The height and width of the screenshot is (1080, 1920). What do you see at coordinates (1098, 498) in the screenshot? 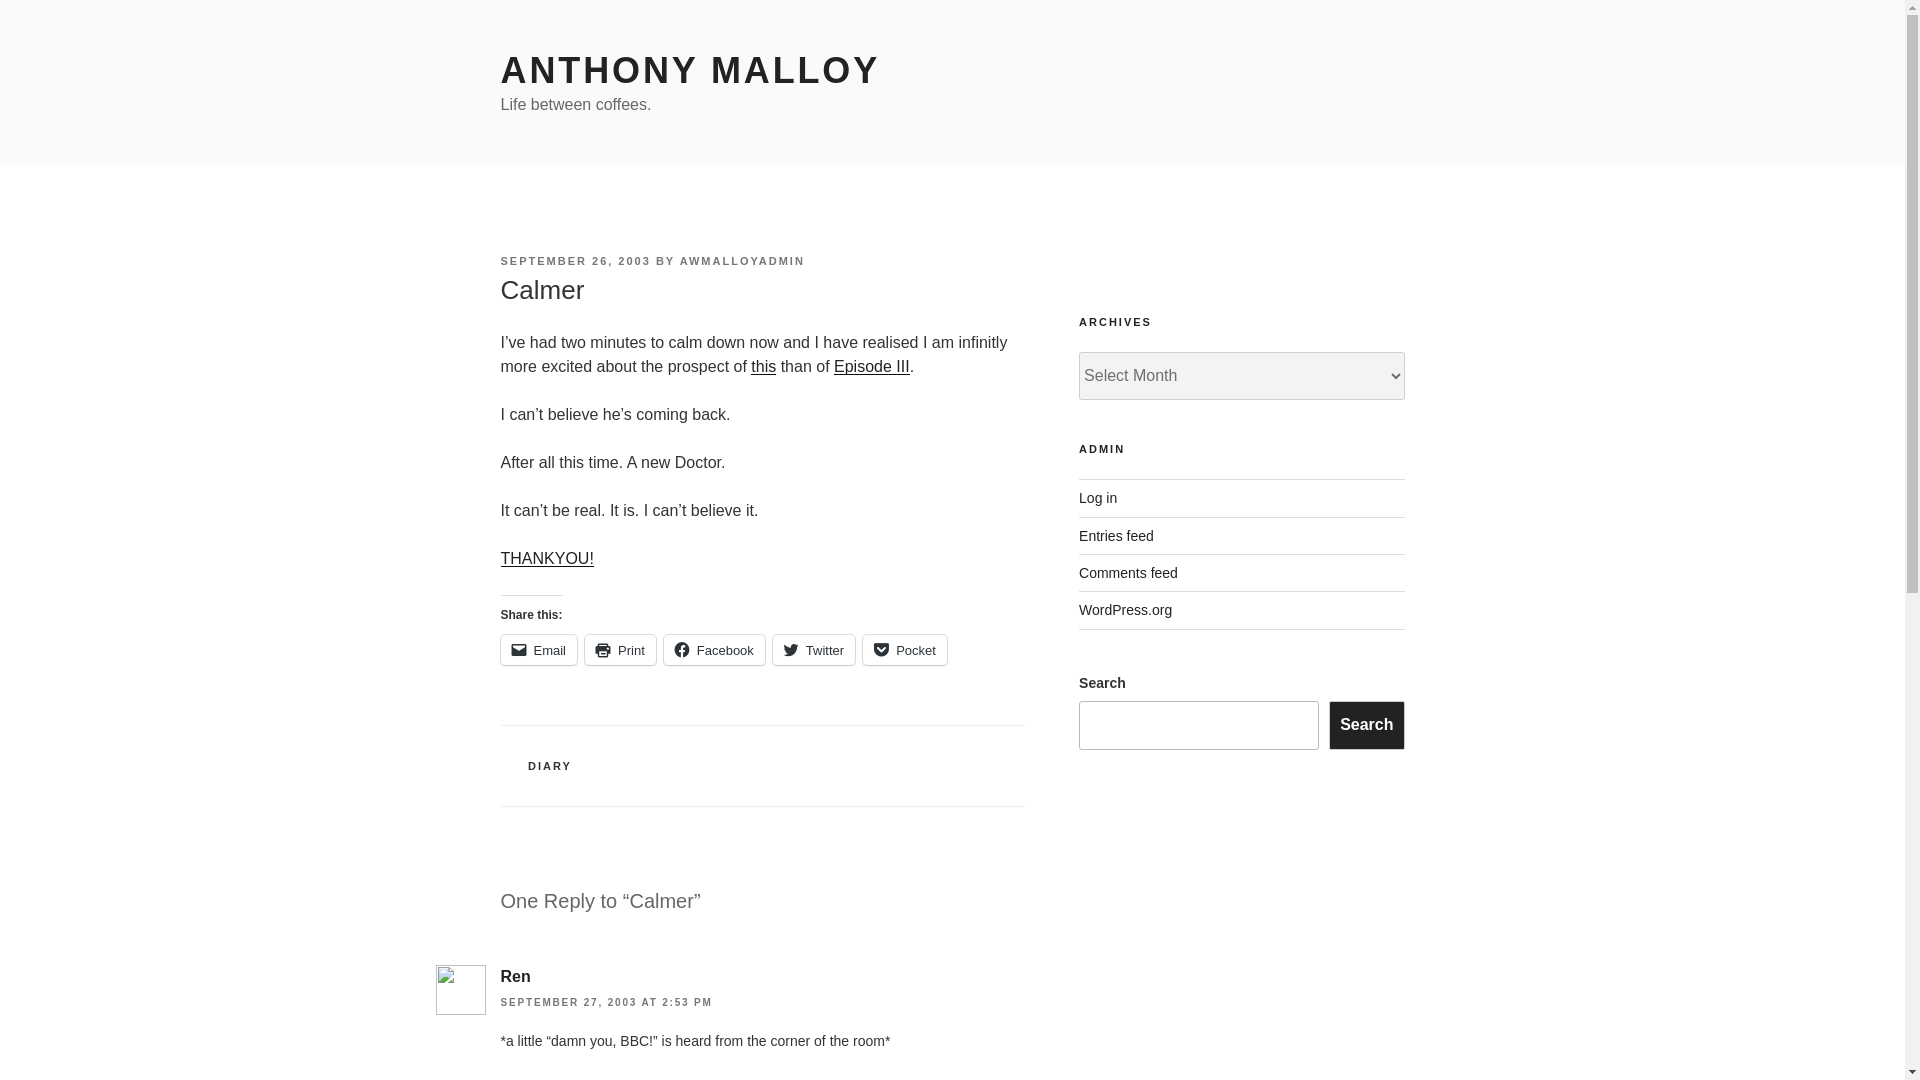
I see `Log in` at bounding box center [1098, 498].